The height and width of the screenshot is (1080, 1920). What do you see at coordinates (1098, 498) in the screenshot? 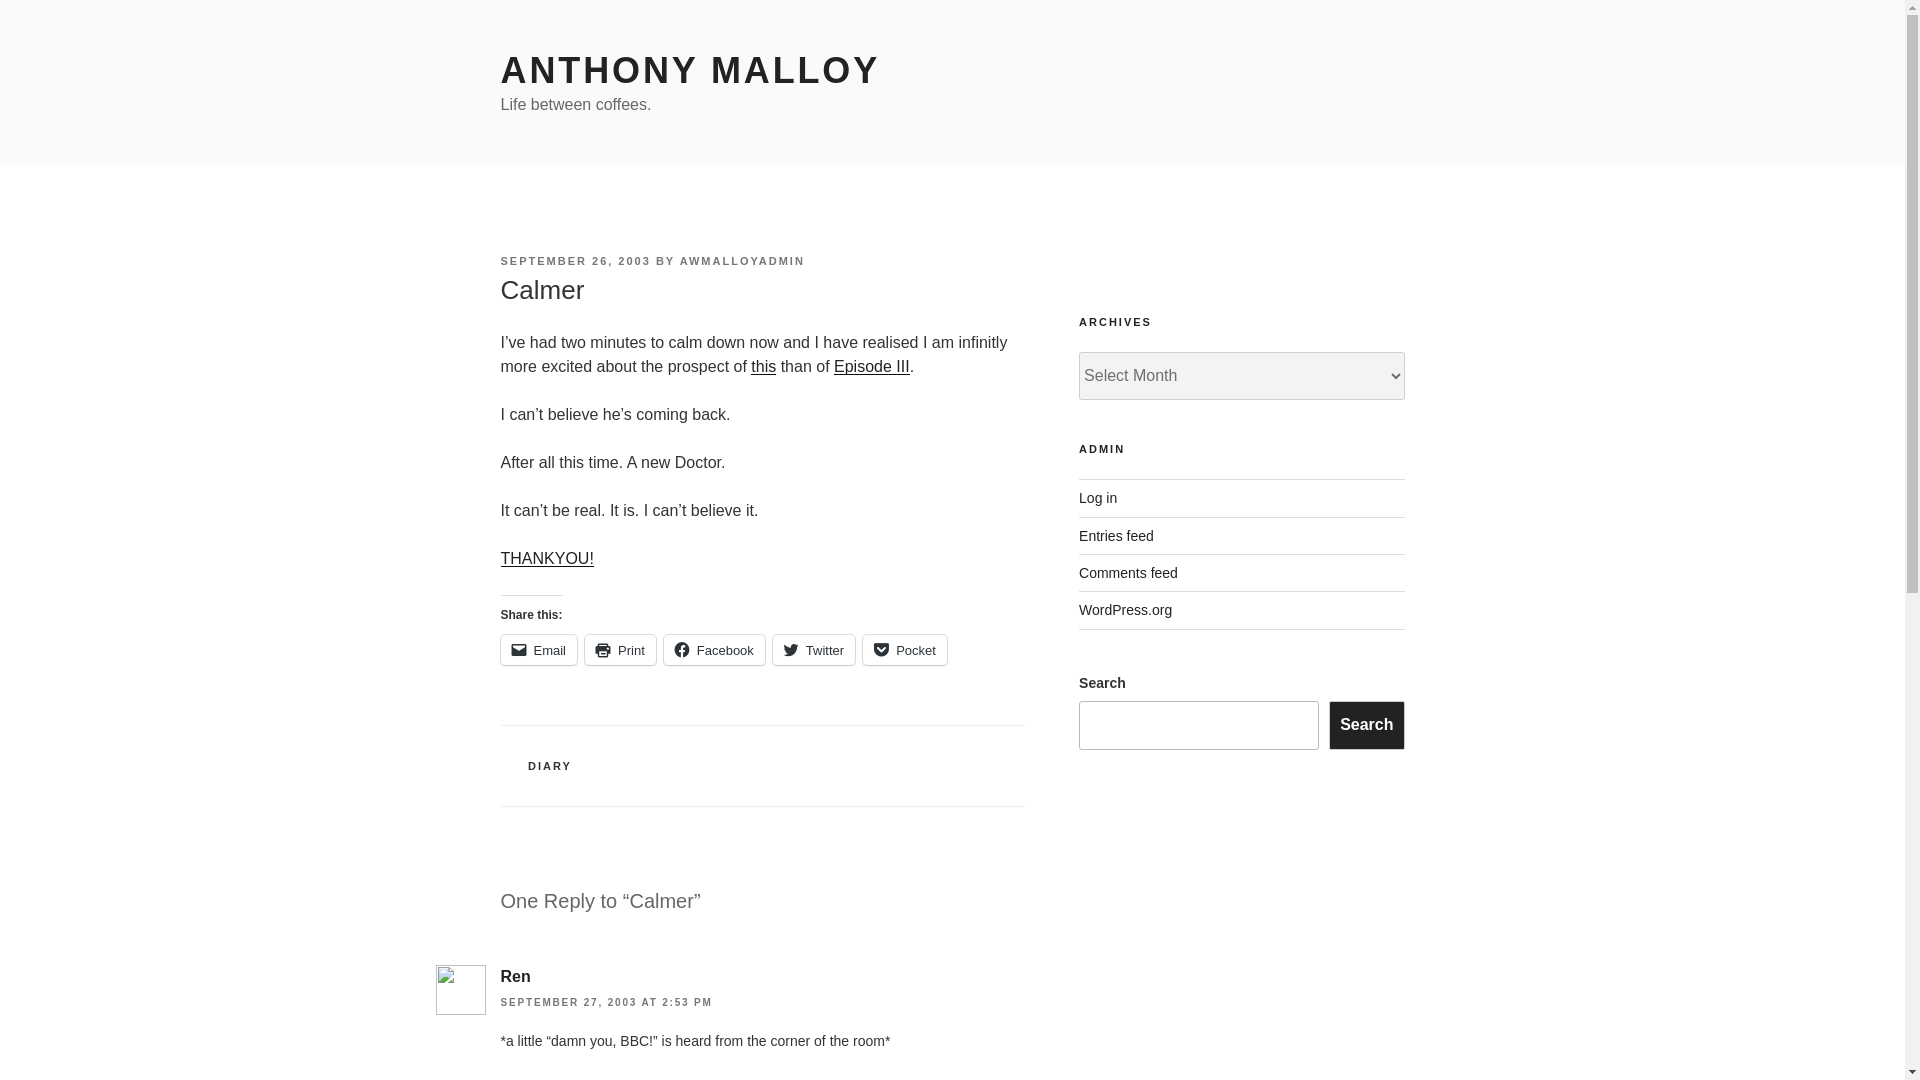
I see `Log in` at bounding box center [1098, 498].